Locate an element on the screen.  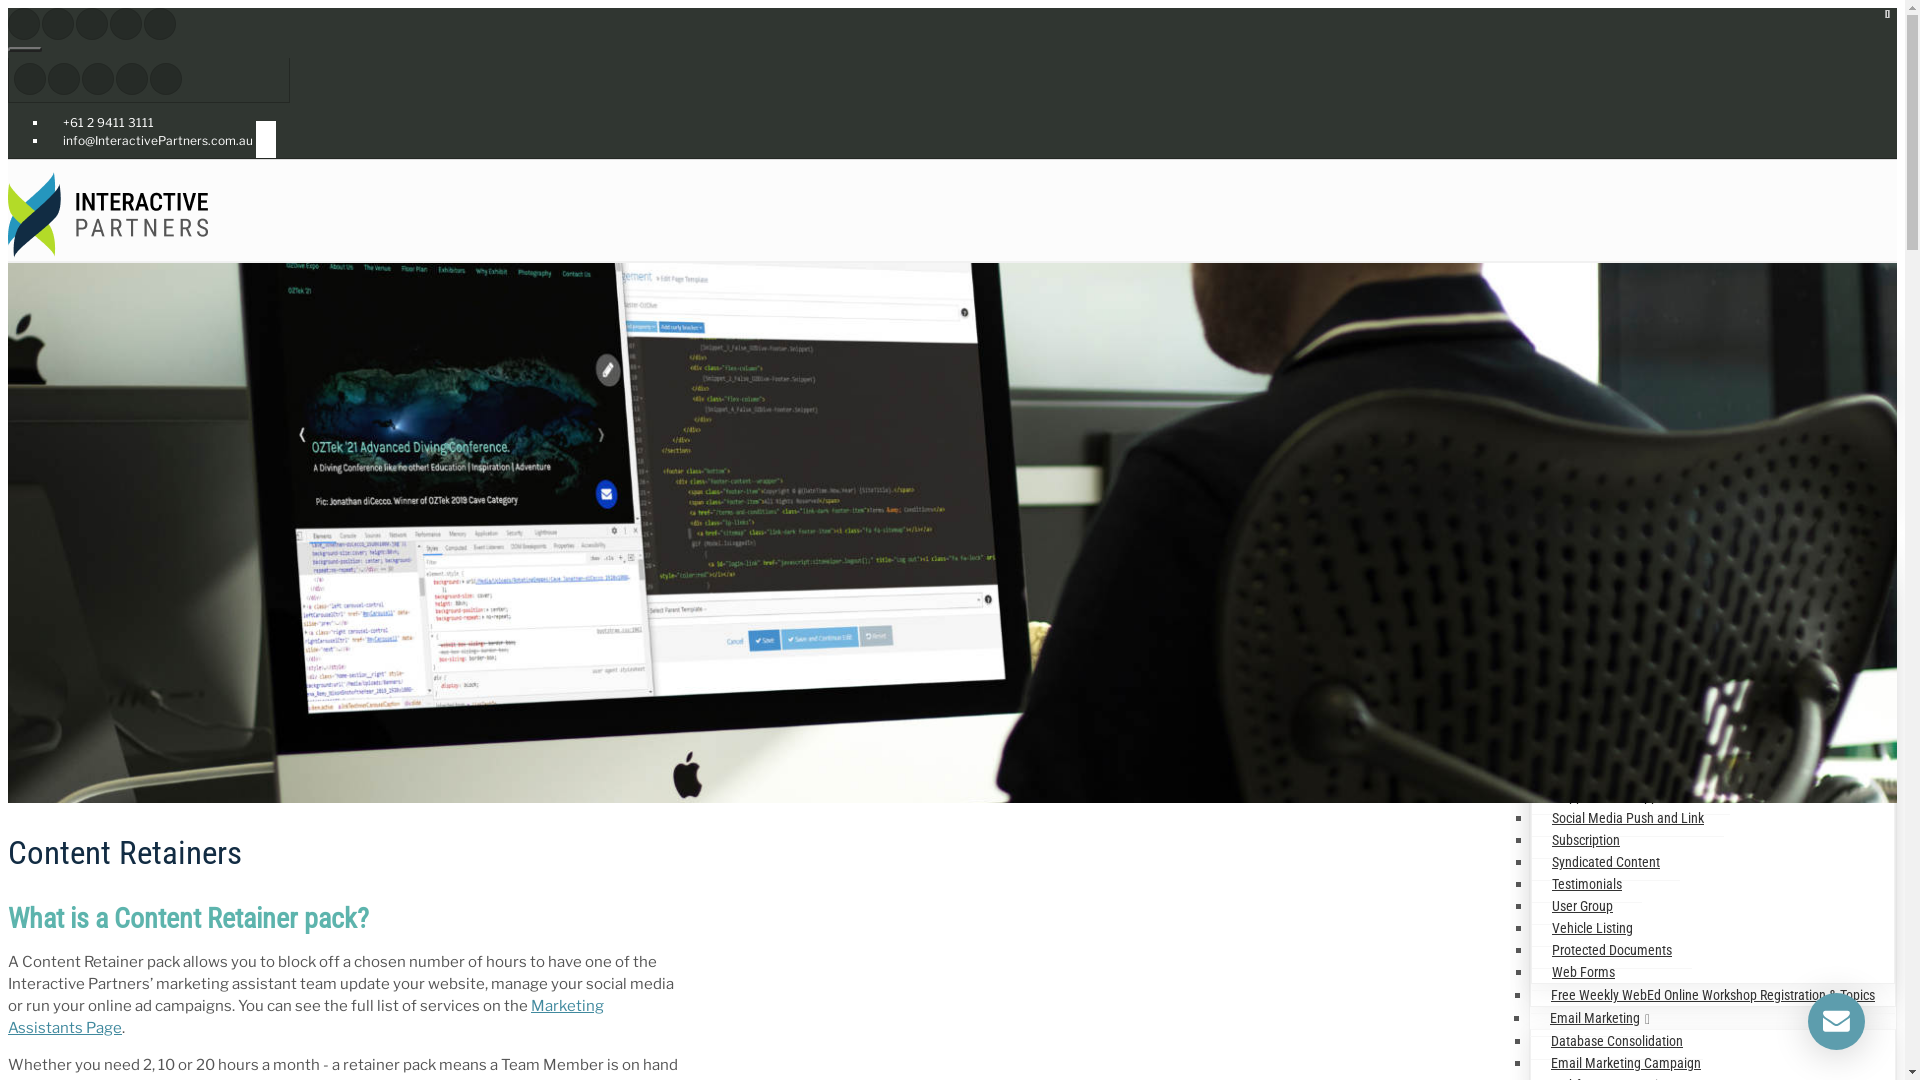
Marketing Assistants is located at coordinates (1598, 436).